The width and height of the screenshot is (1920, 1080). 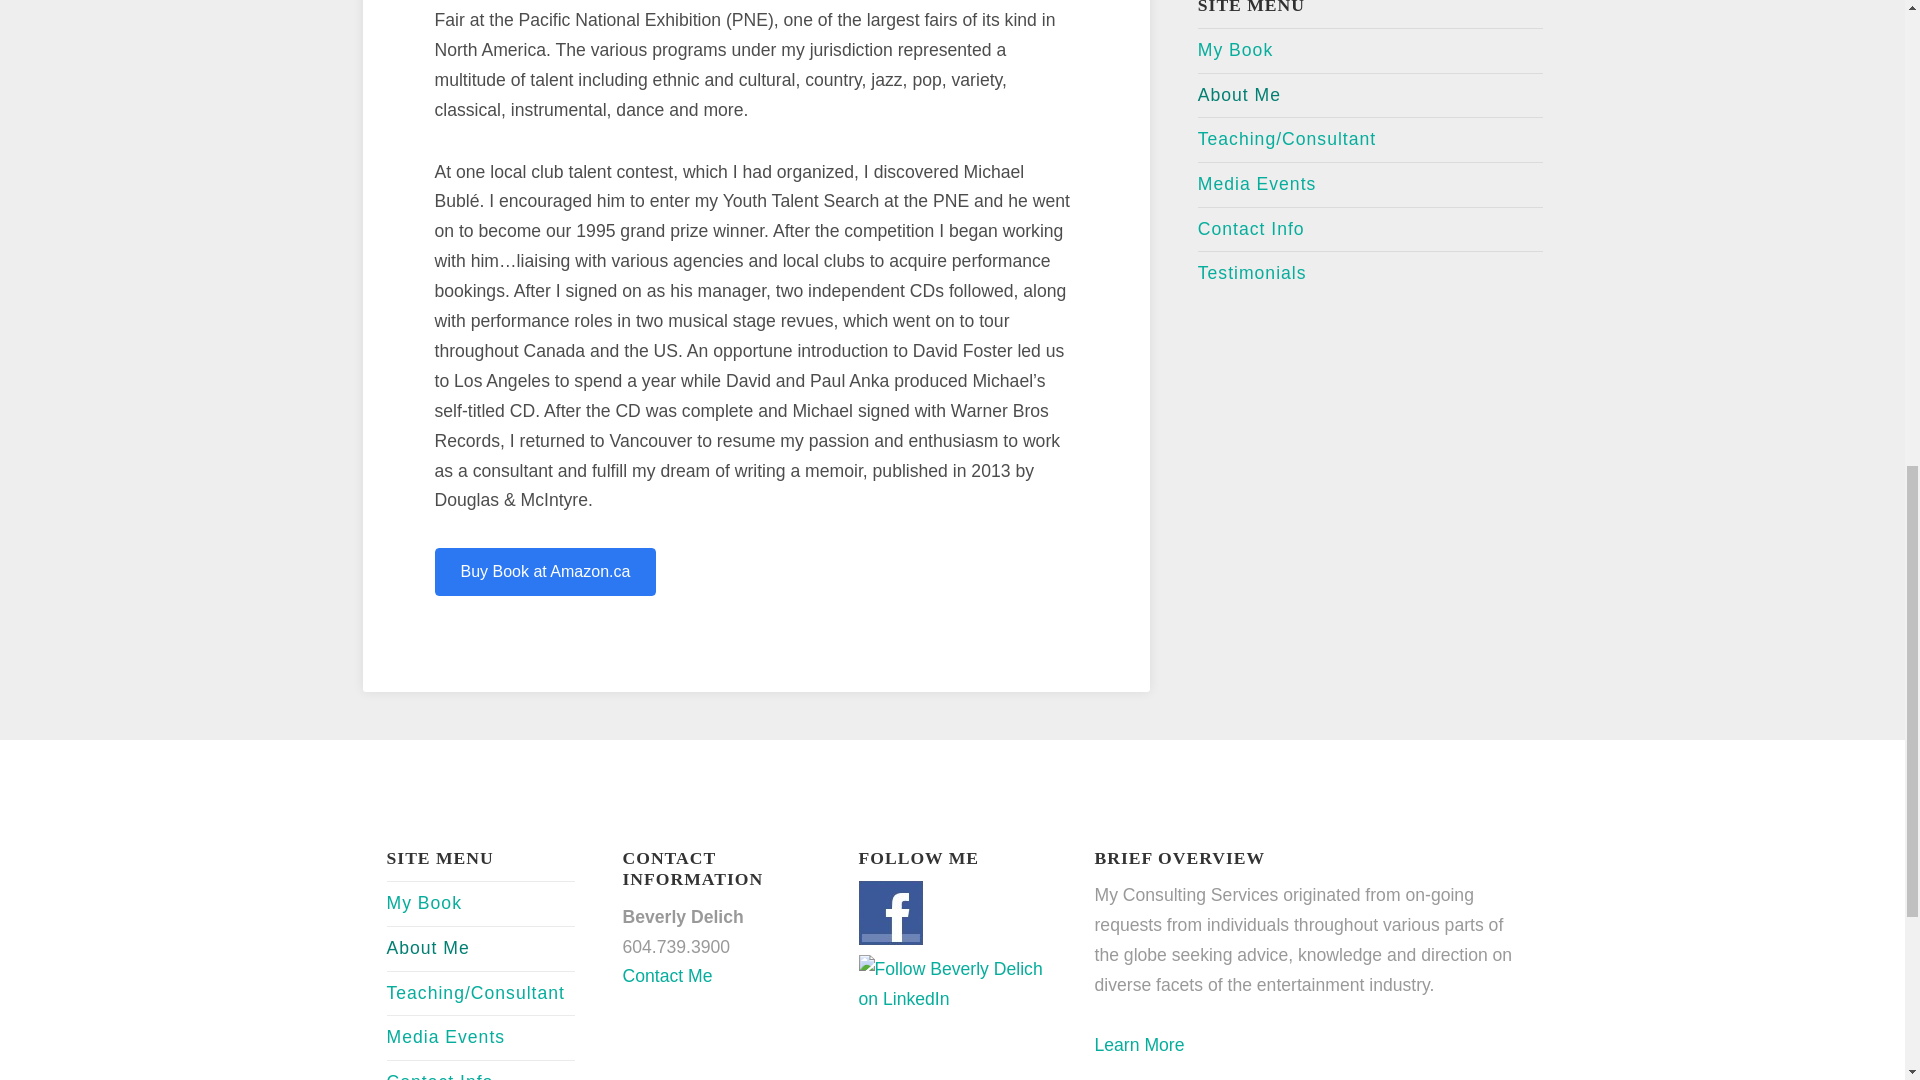 I want to click on My Book, so click(x=422, y=904).